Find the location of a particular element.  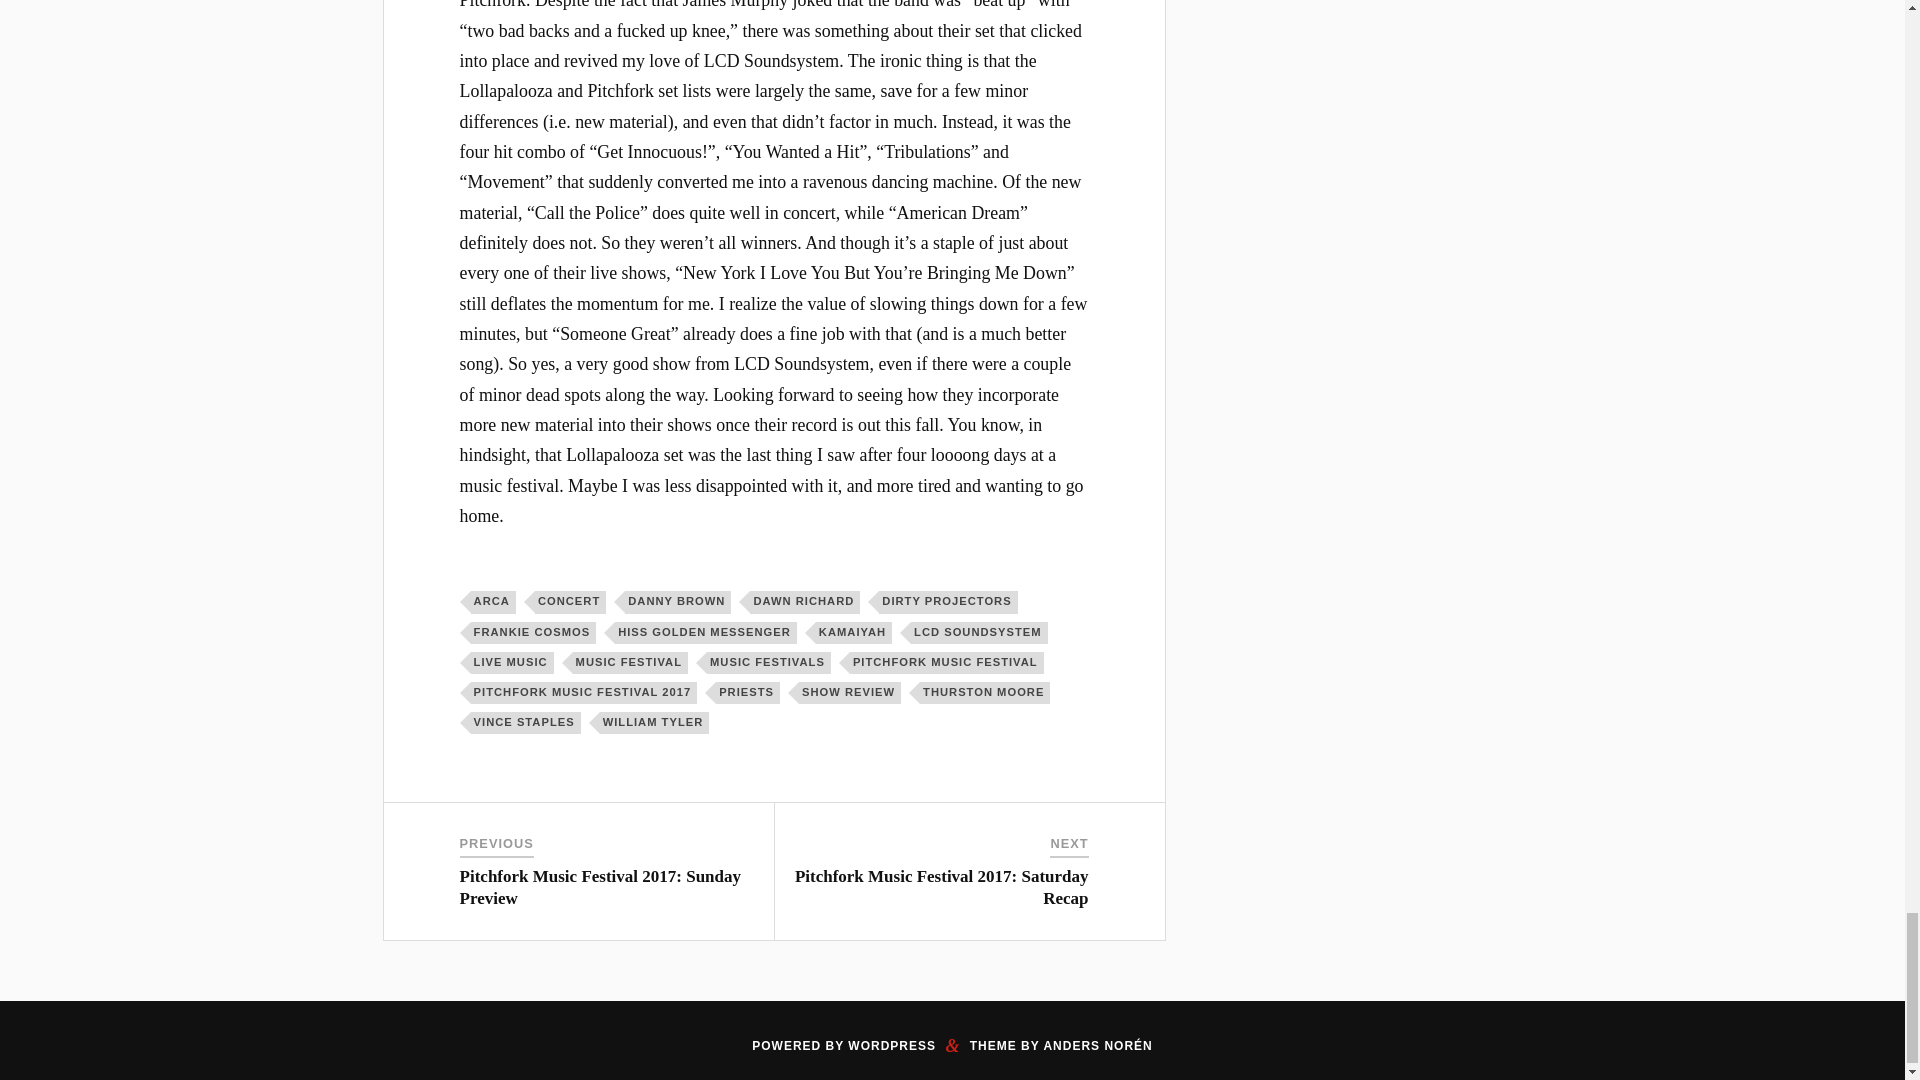

FRANKIE COSMOS is located at coordinates (534, 632).